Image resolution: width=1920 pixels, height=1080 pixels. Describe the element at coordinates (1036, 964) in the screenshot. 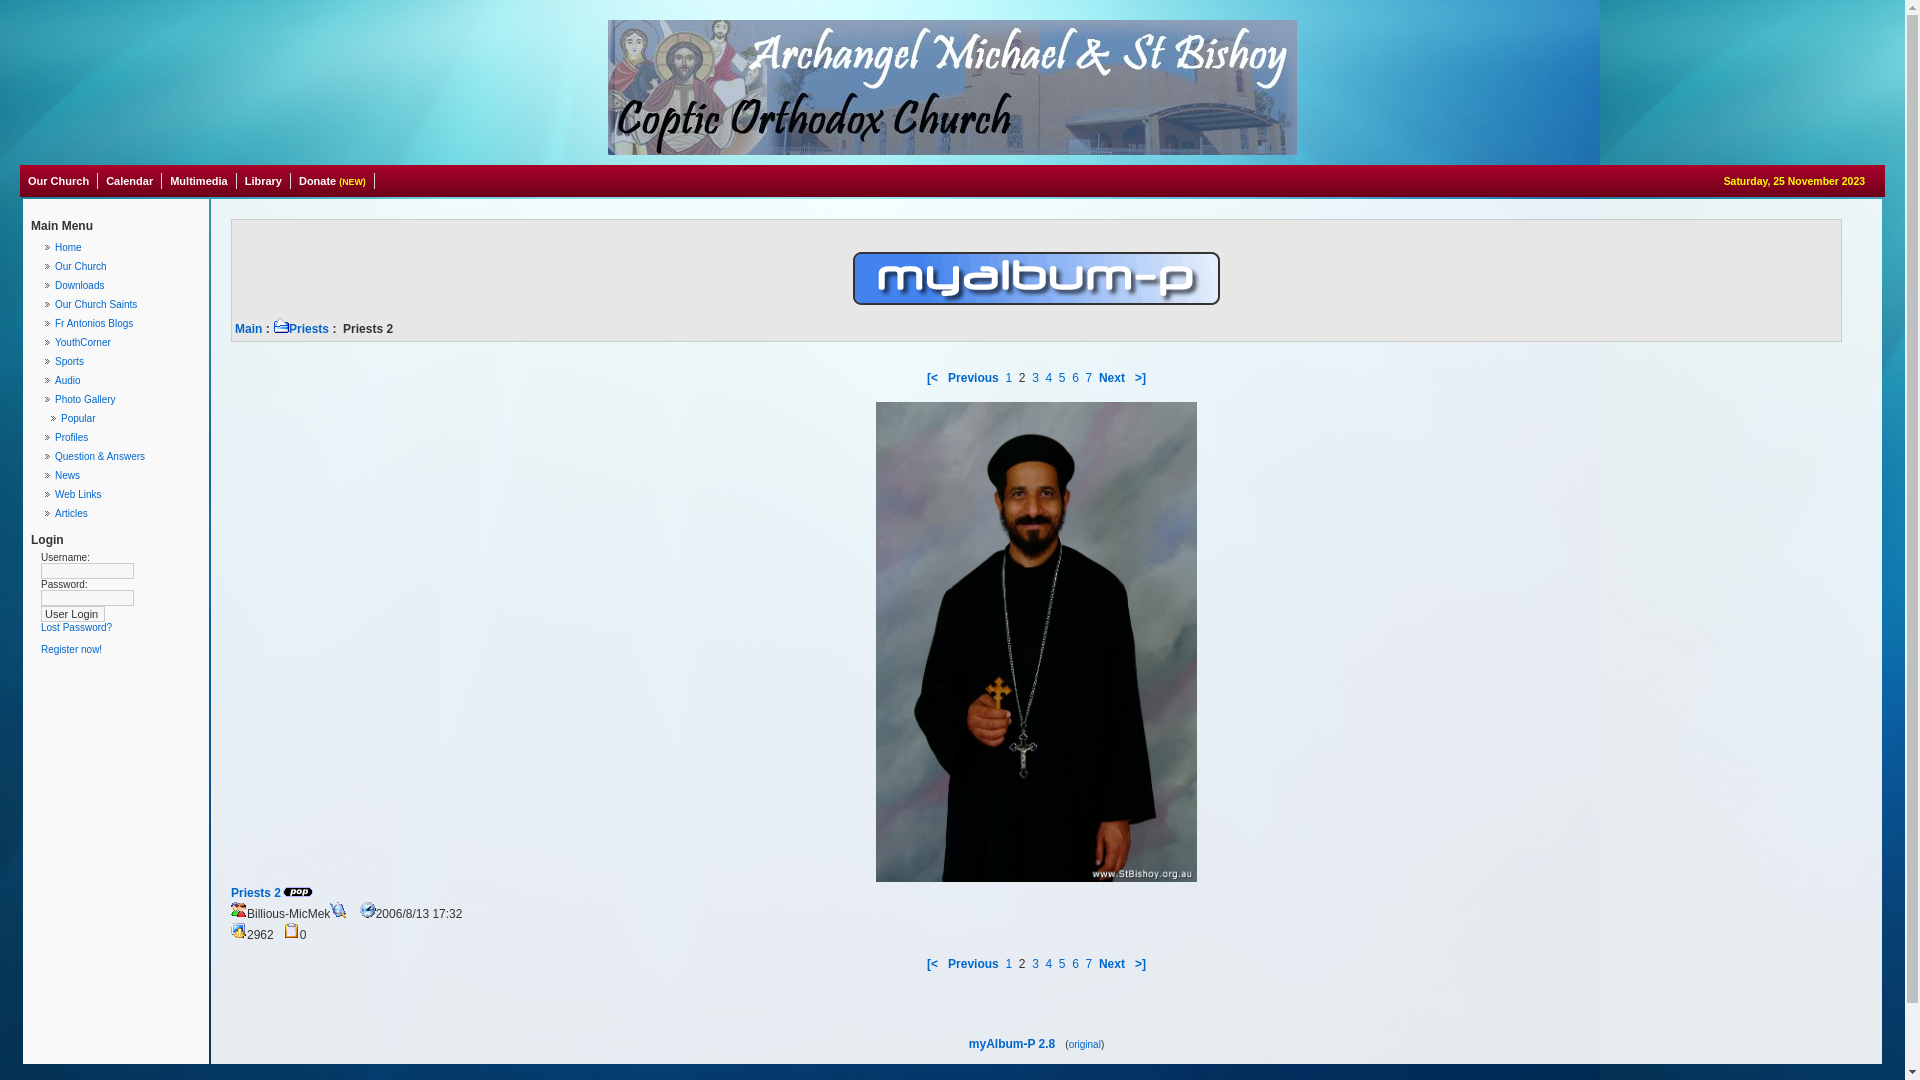

I see `3` at that location.